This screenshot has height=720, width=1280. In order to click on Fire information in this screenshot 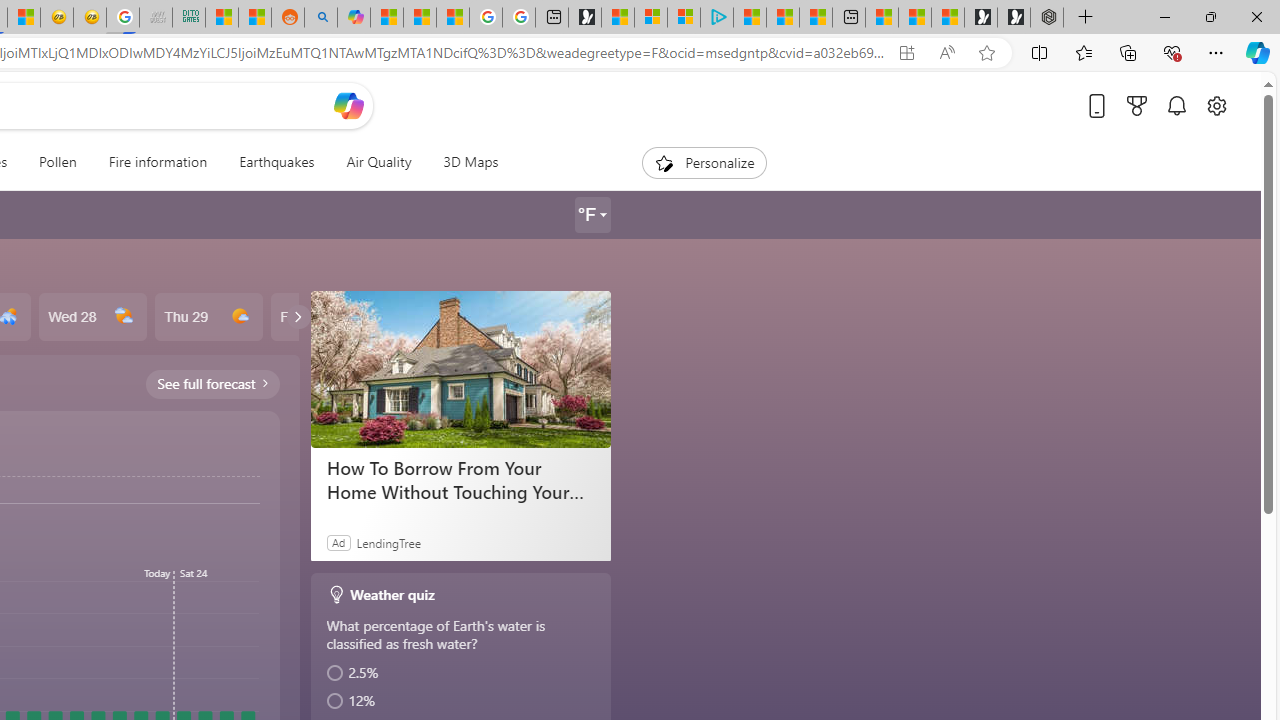, I will do `click(157, 162)`.